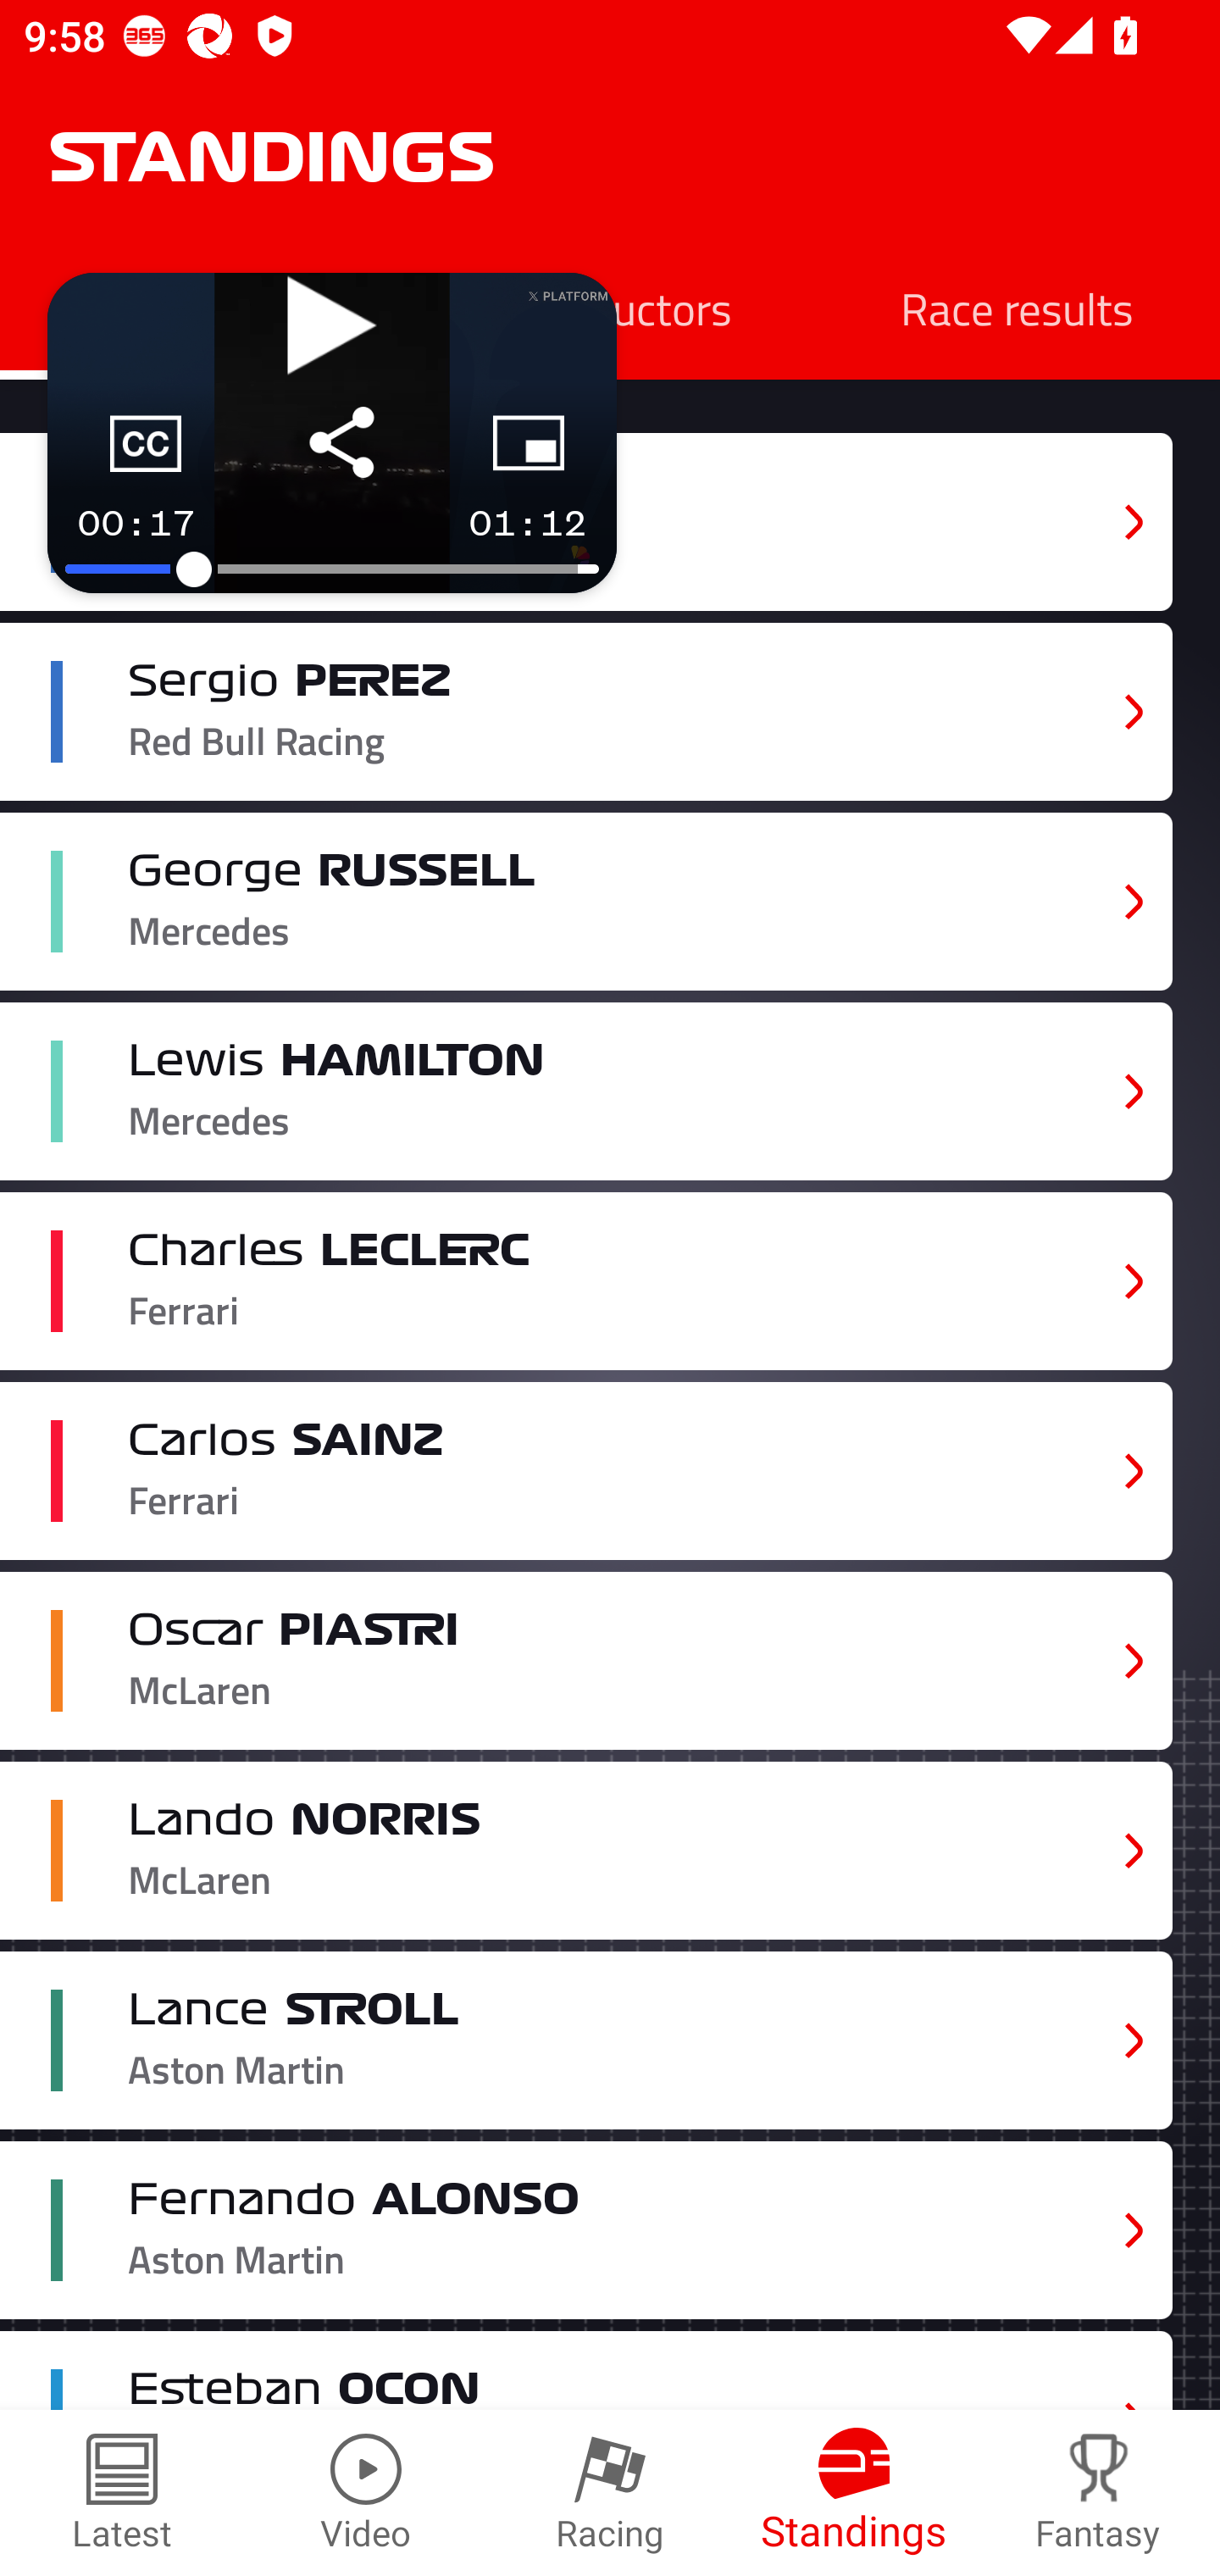 The height and width of the screenshot is (2576, 1220). I want to click on Oscar PIASTRI McLaren, so click(586, 1660).